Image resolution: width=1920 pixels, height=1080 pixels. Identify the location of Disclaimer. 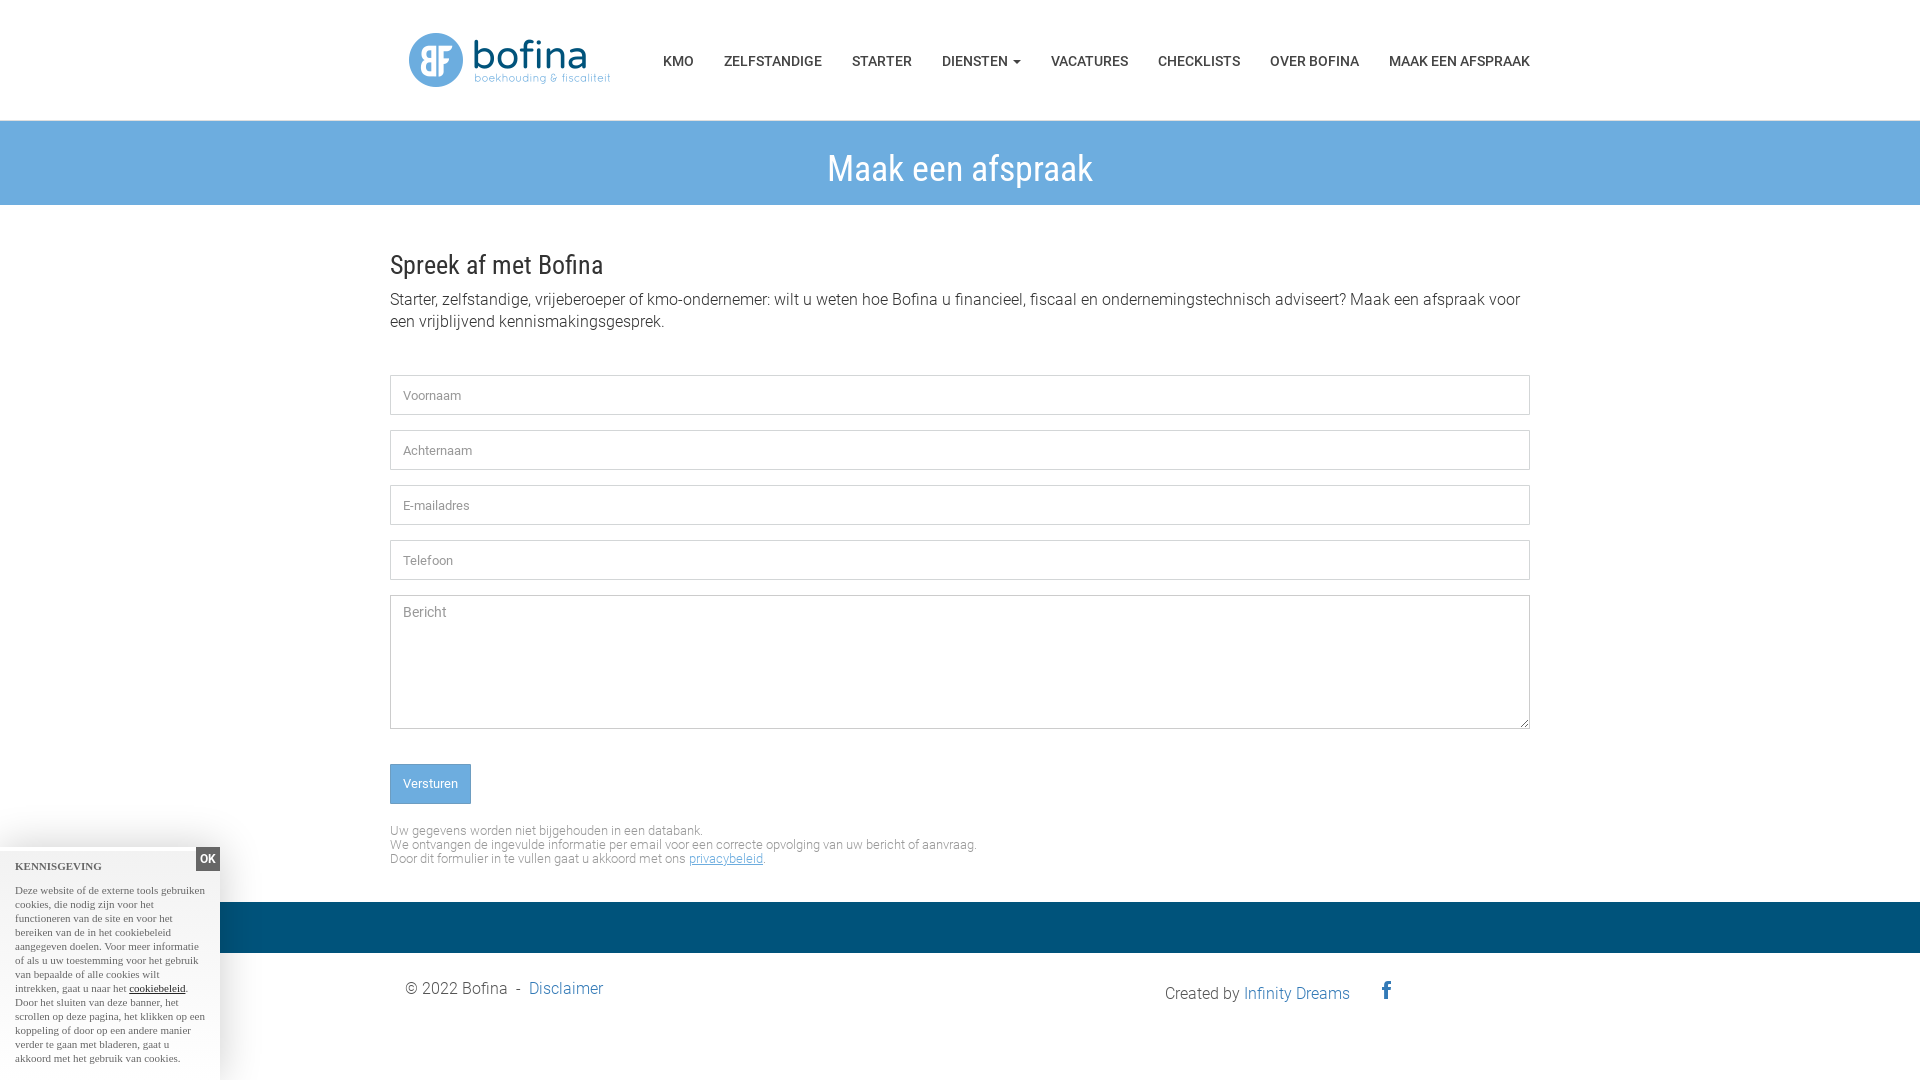
(566, 988).